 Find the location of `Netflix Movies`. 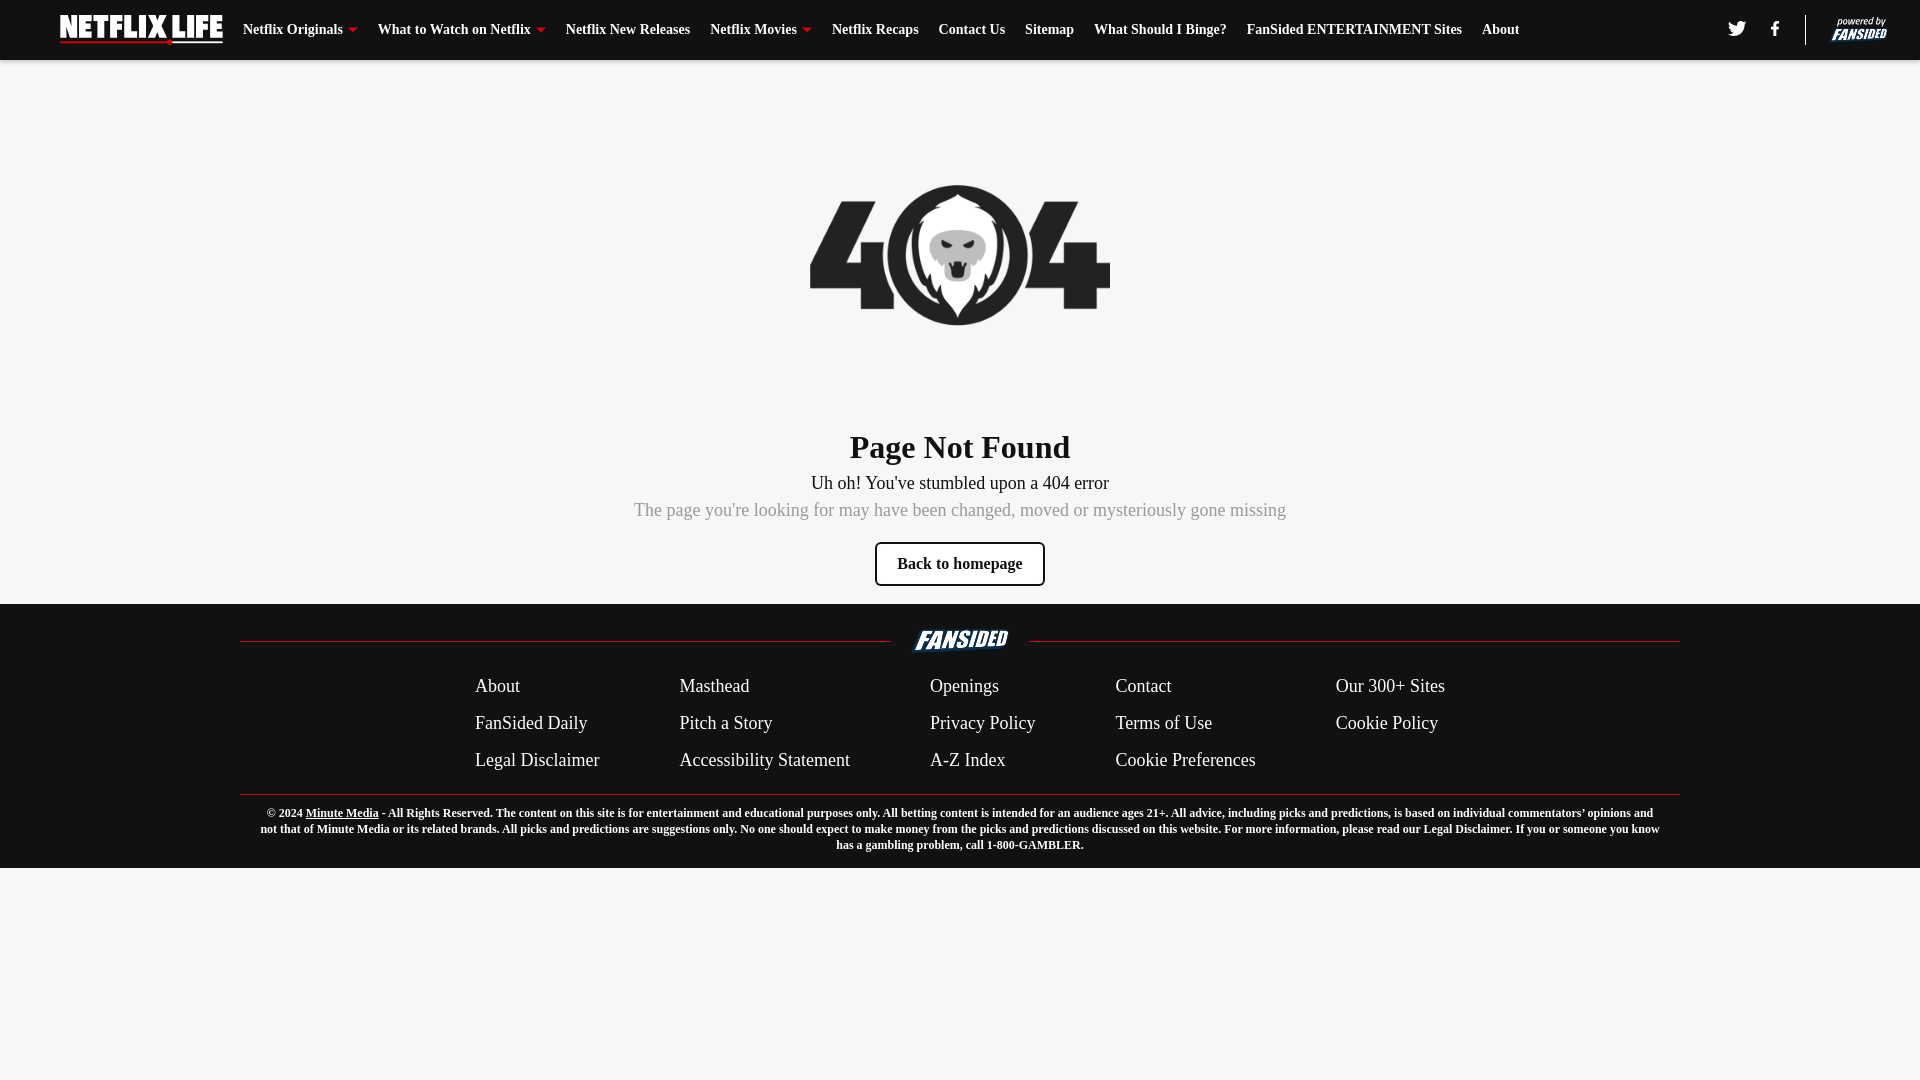

Netflix Movies is located at coordinates (761, 30).